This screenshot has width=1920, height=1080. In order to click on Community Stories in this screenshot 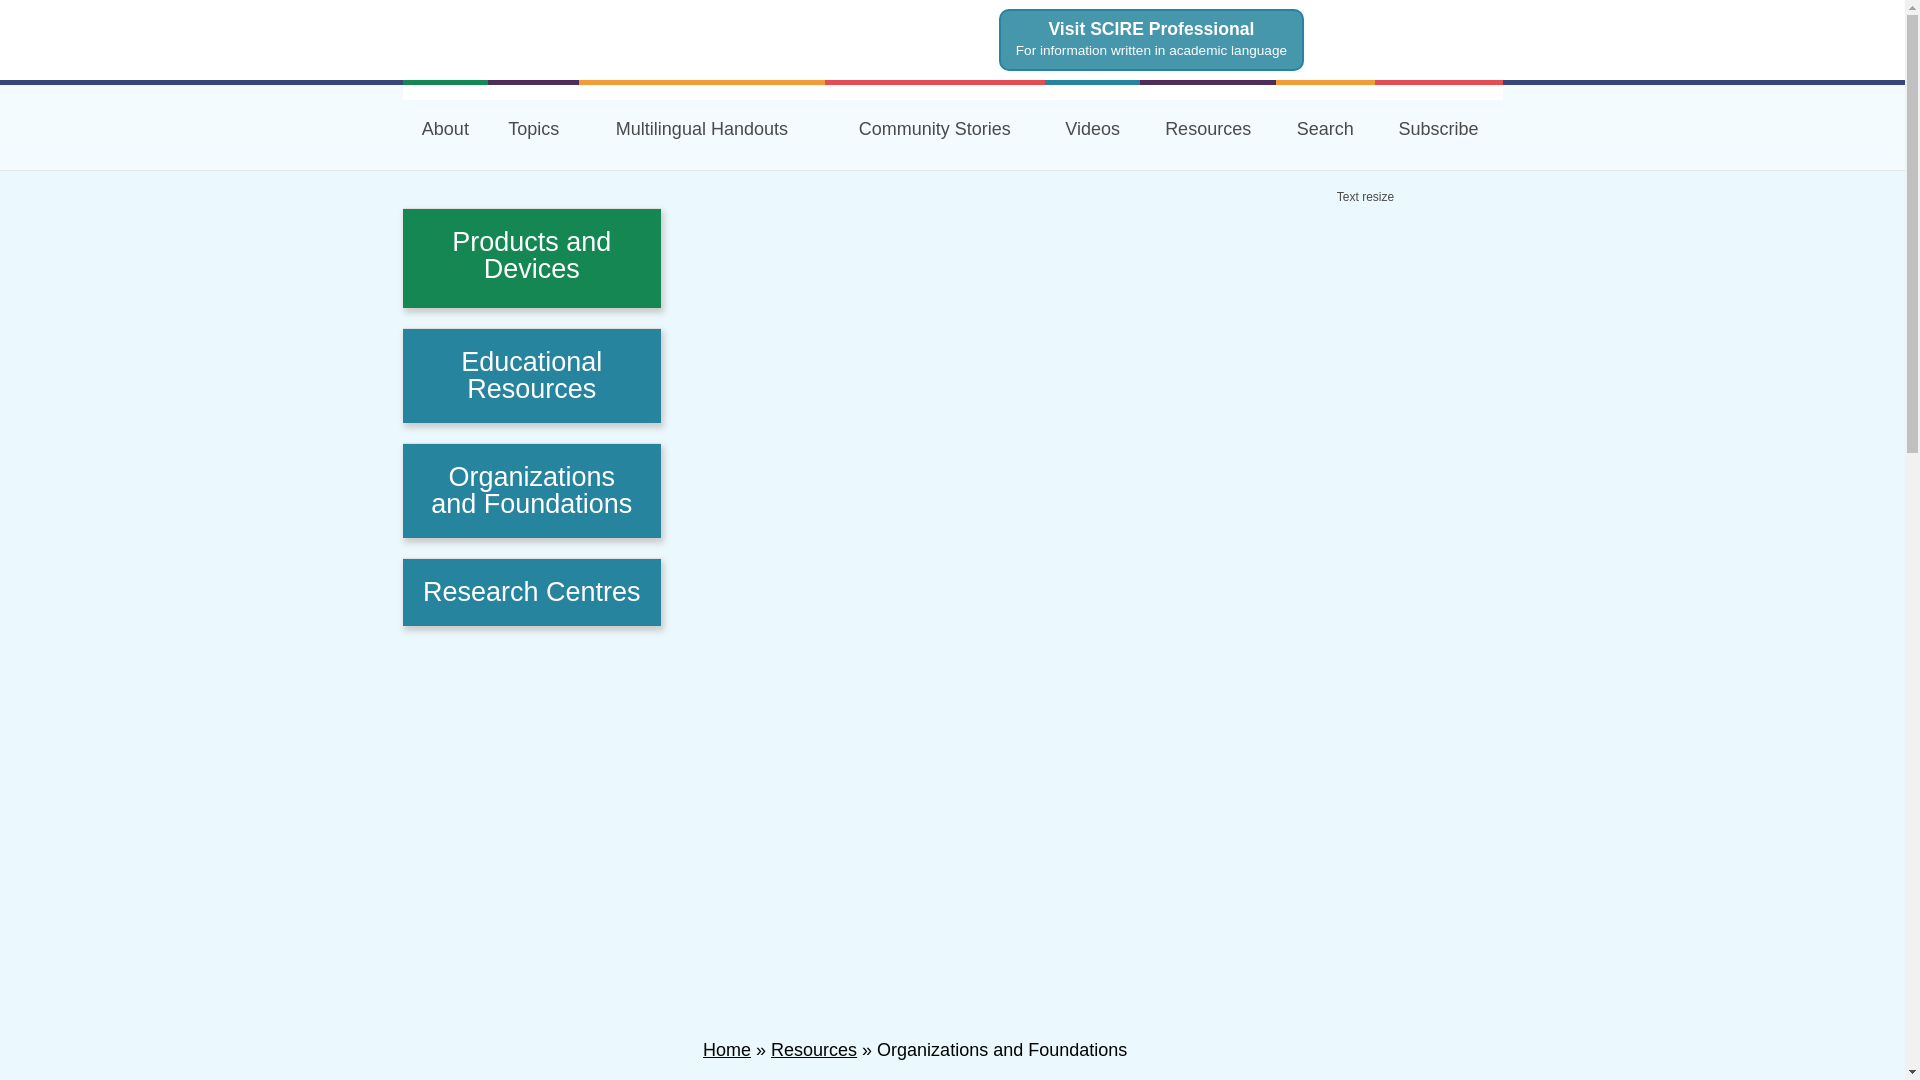, I will do `click(934, 127)`.